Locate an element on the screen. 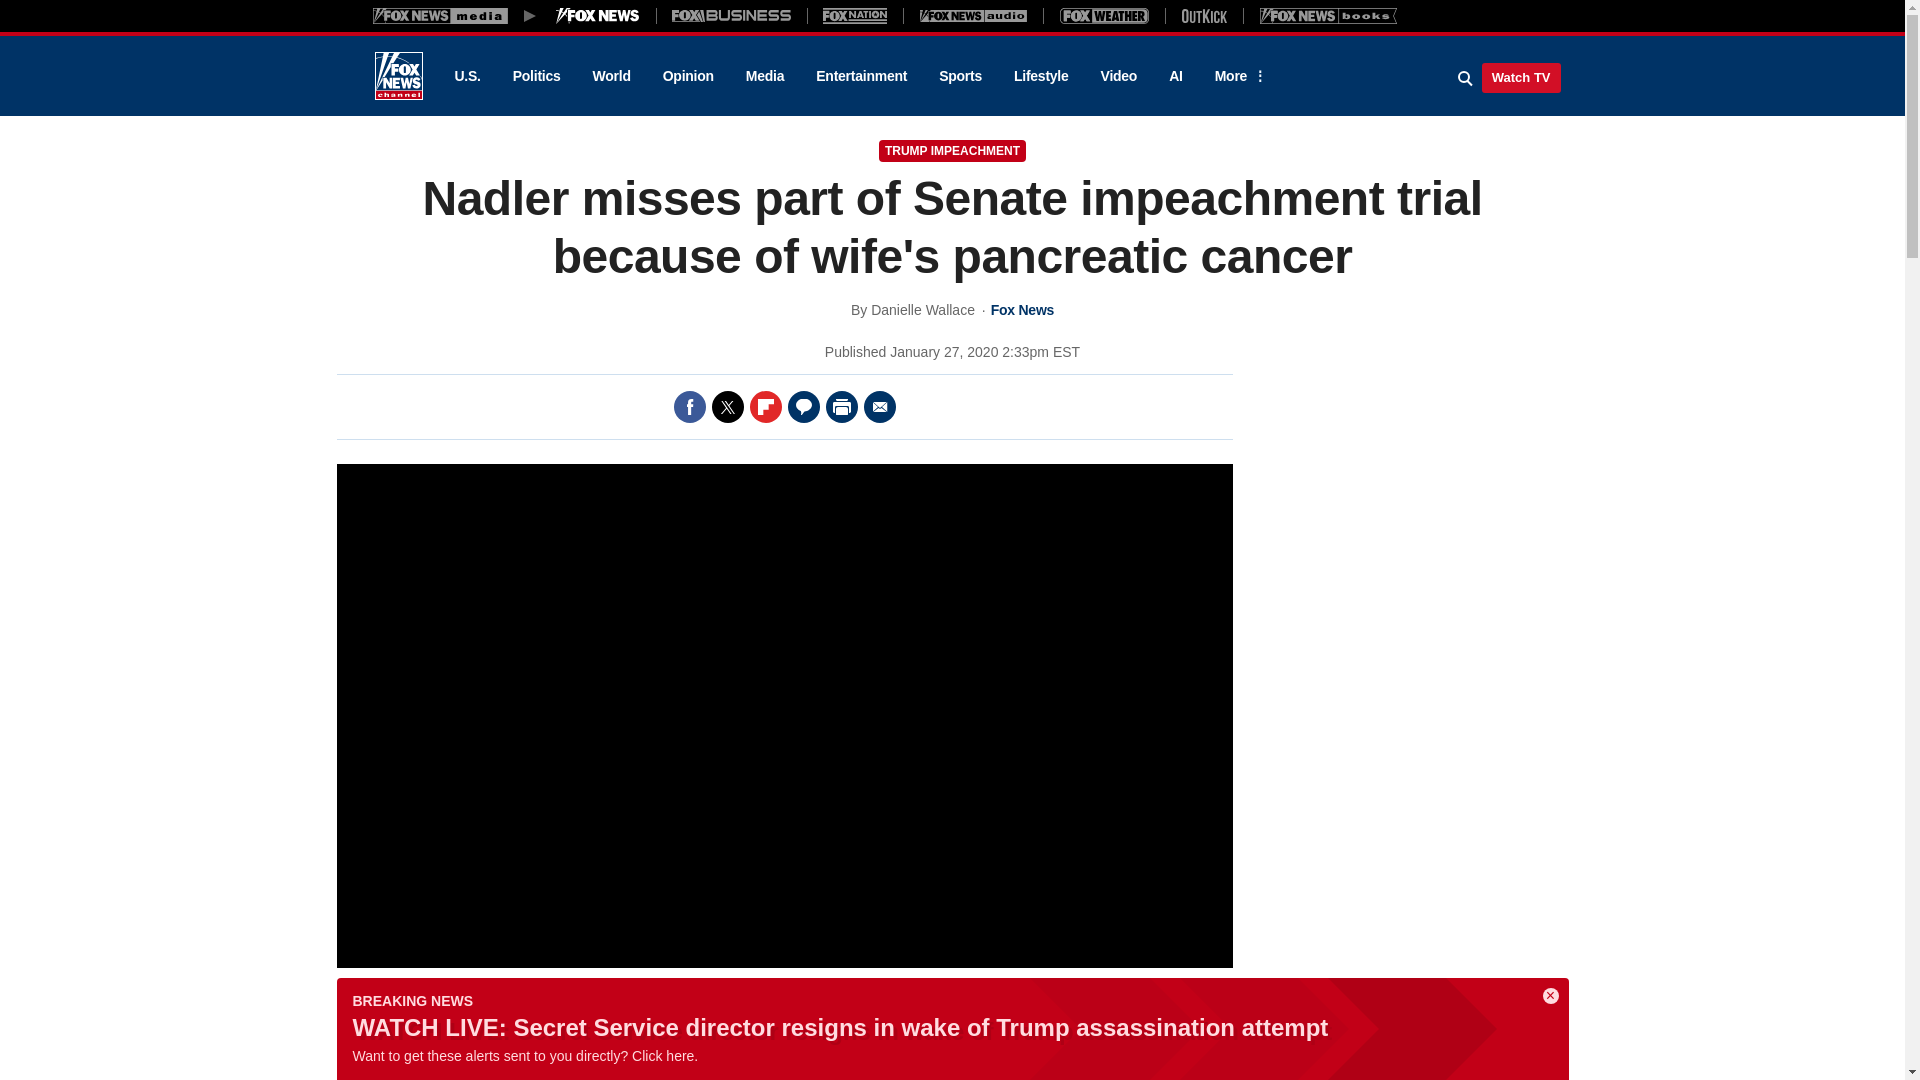 The width and height of the screenshot is (1920, 1080). Fox News Media is located at coordinates (598, 15).